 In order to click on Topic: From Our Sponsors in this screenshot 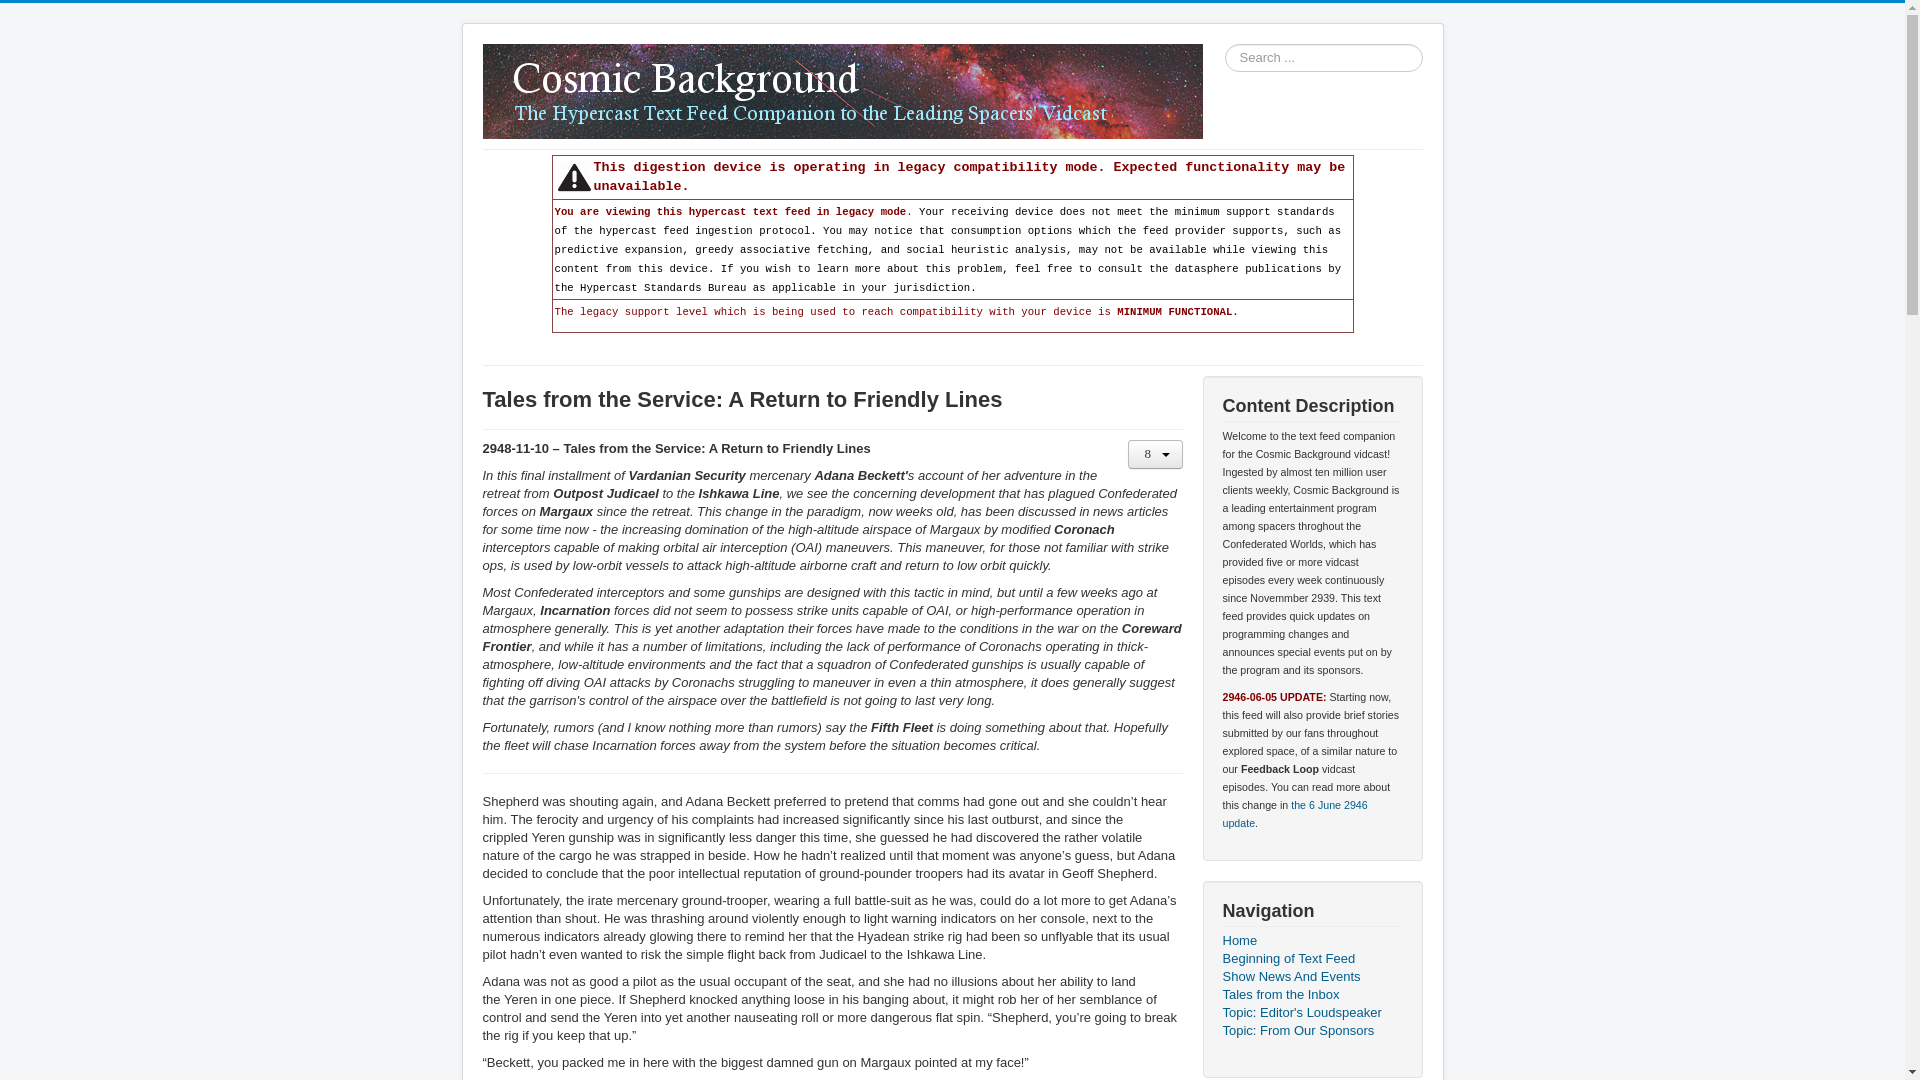, I will do `click(1311, 1030)`.